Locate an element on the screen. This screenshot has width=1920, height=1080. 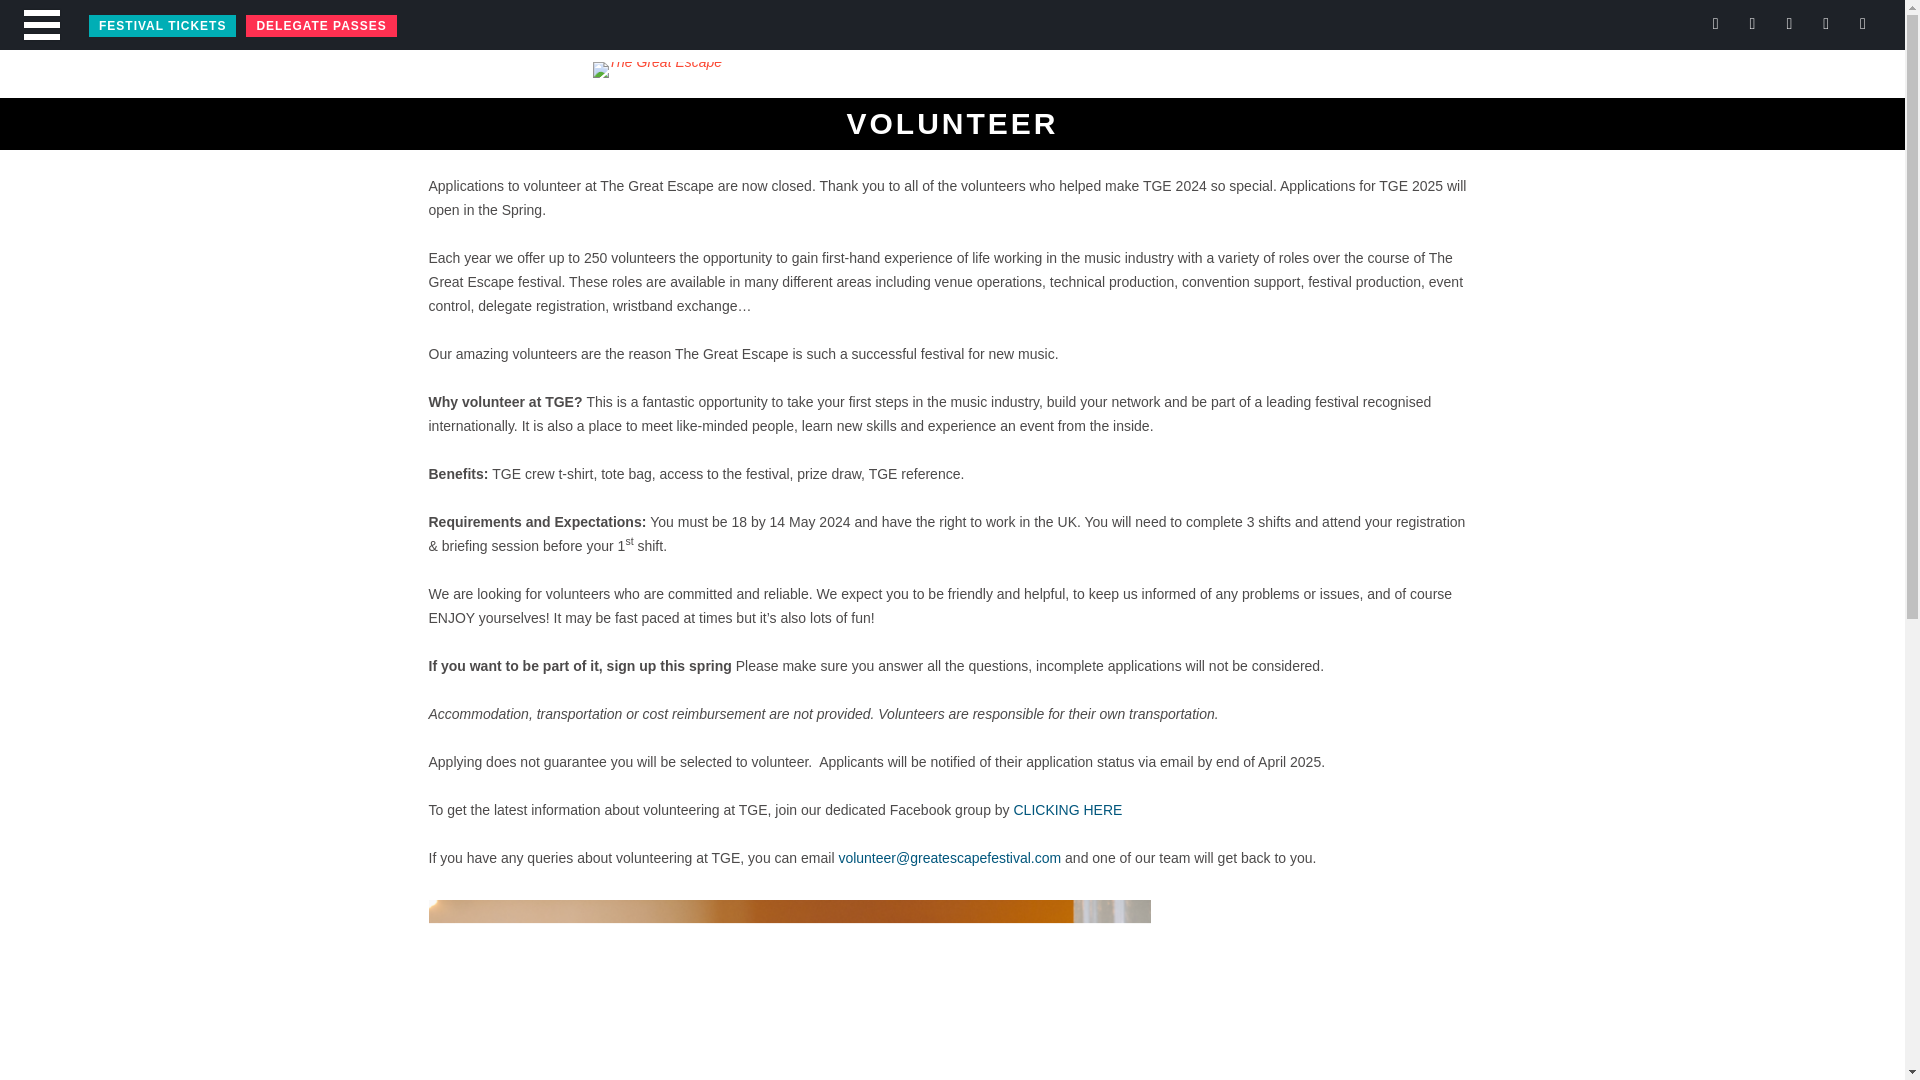
The Great Escape is located at coordinates (952, 80).